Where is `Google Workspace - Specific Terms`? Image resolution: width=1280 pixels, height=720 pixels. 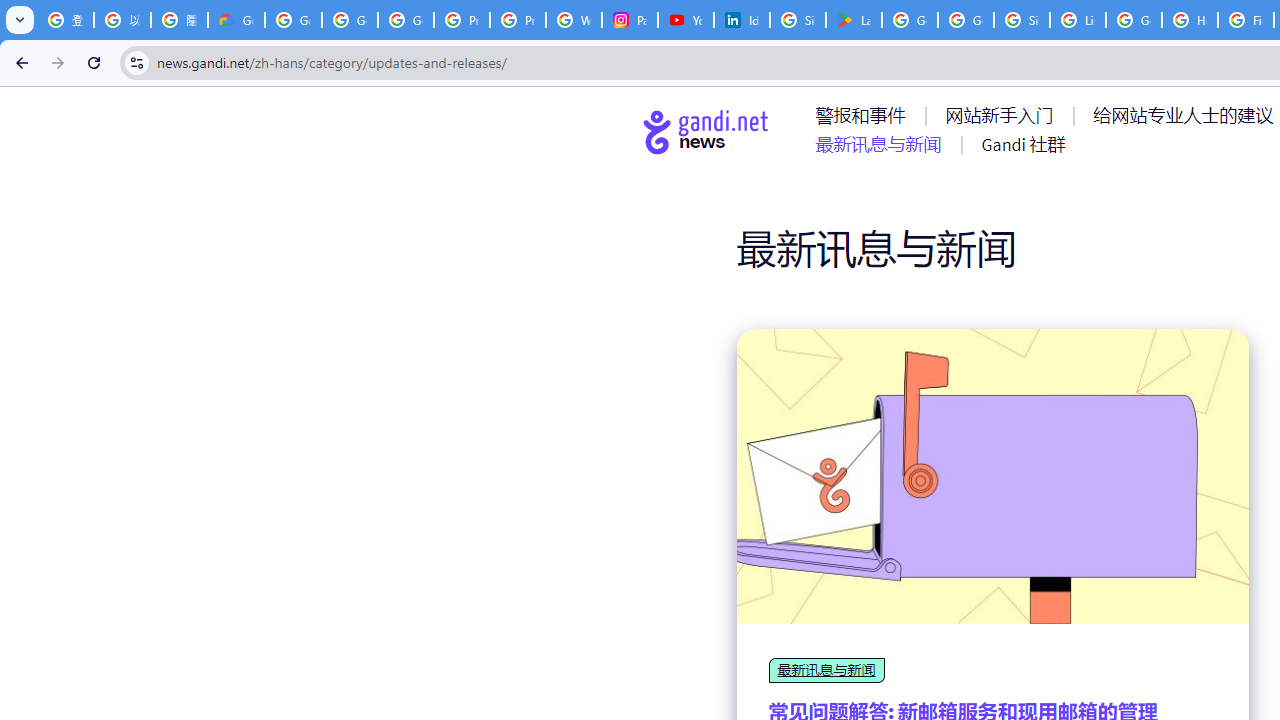 Google Workspace - Specific Terms is located at coordinates (966, 20).